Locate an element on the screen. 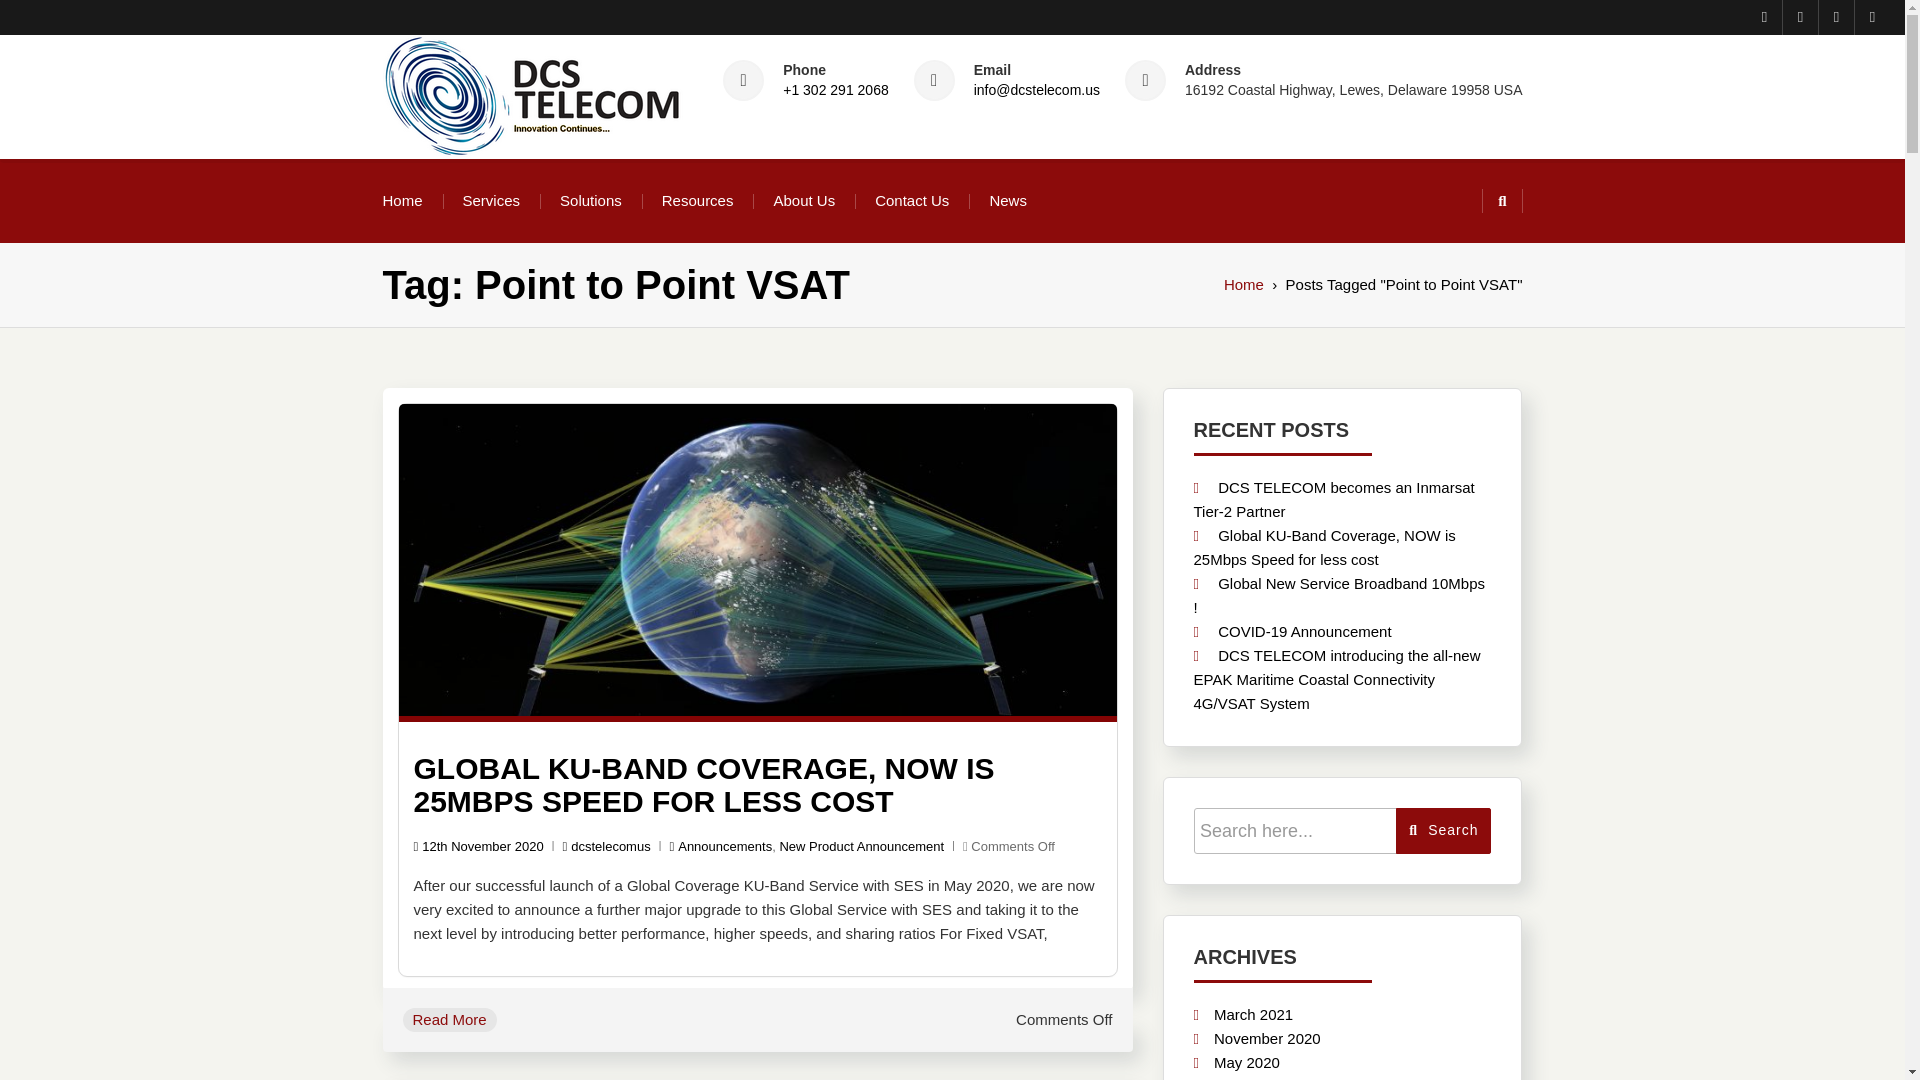 This screenshot has height=1080, width=1920. Home is located at coordinates (402, 200).